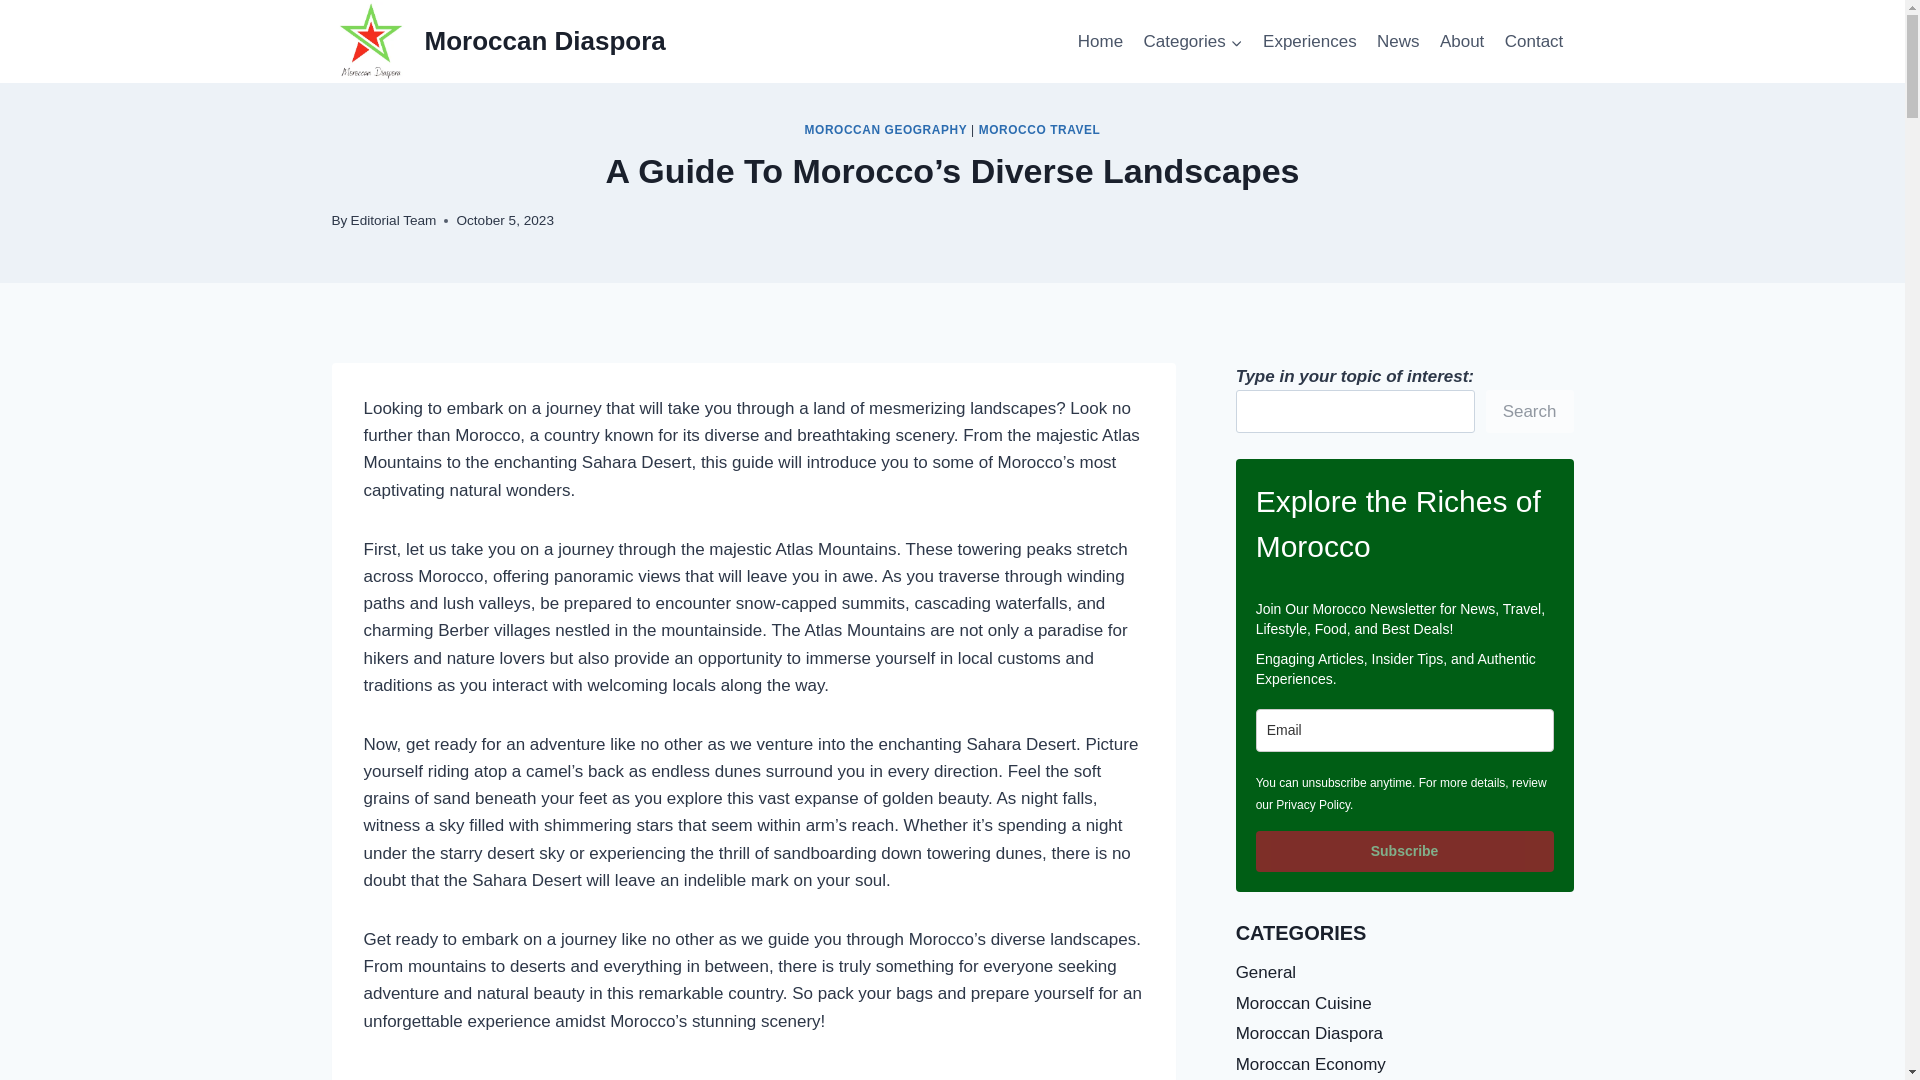  I want to click on Categories, so click(1192, 42).